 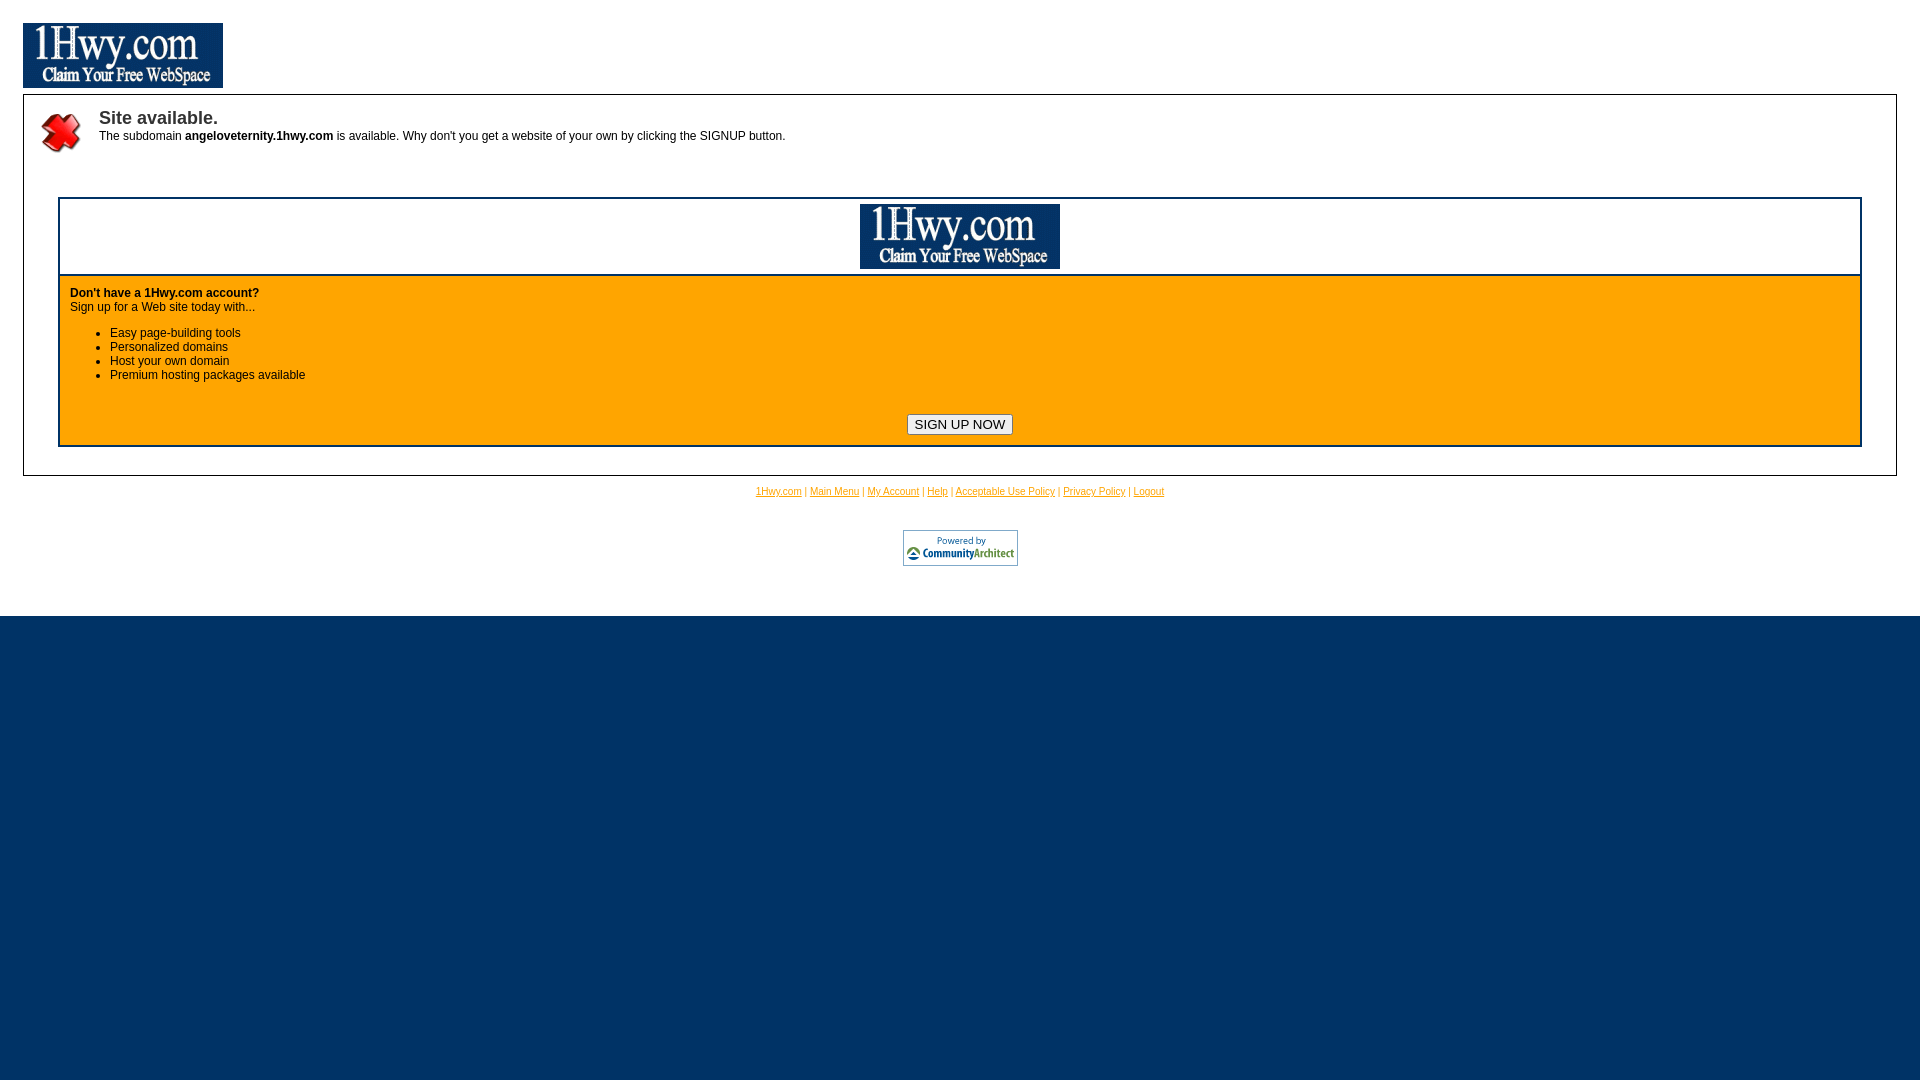 I want to click on Privacy Policy, so click(x=1094, y=492).